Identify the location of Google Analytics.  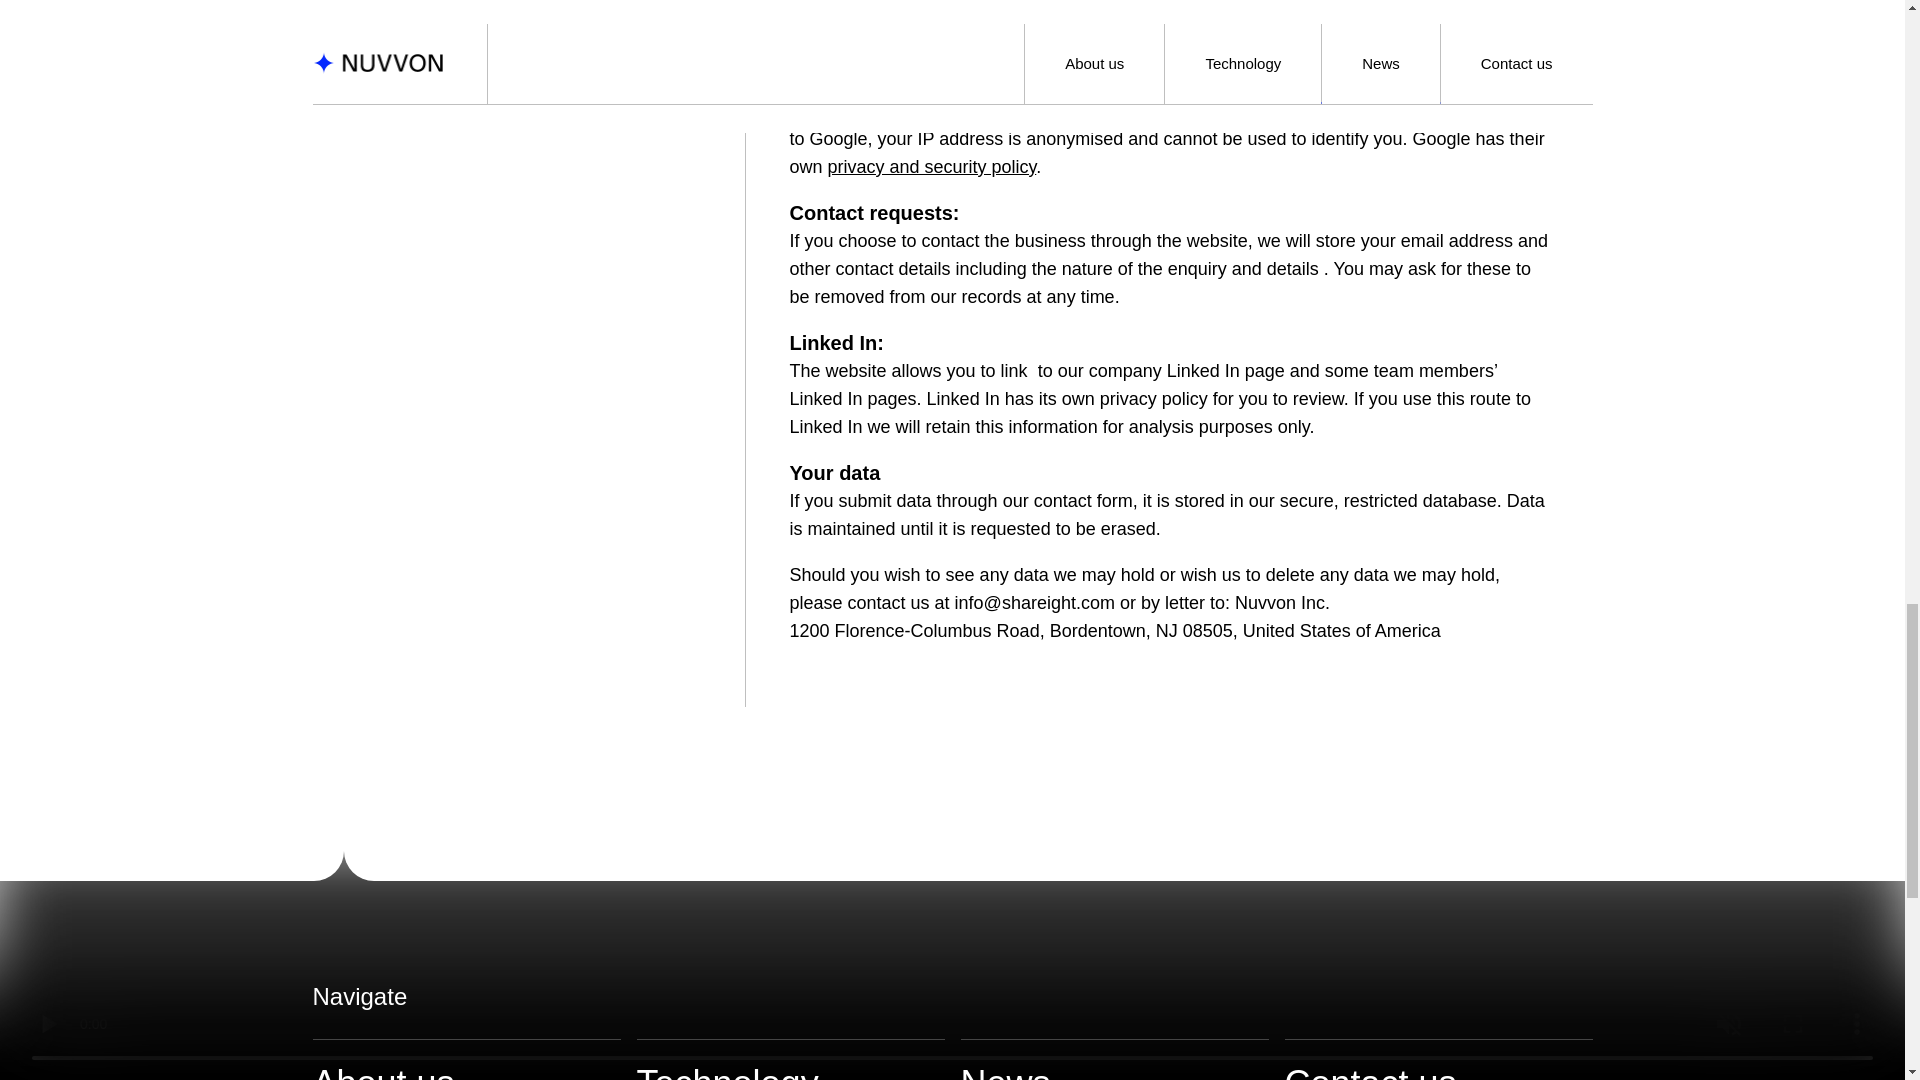
(921, 110).